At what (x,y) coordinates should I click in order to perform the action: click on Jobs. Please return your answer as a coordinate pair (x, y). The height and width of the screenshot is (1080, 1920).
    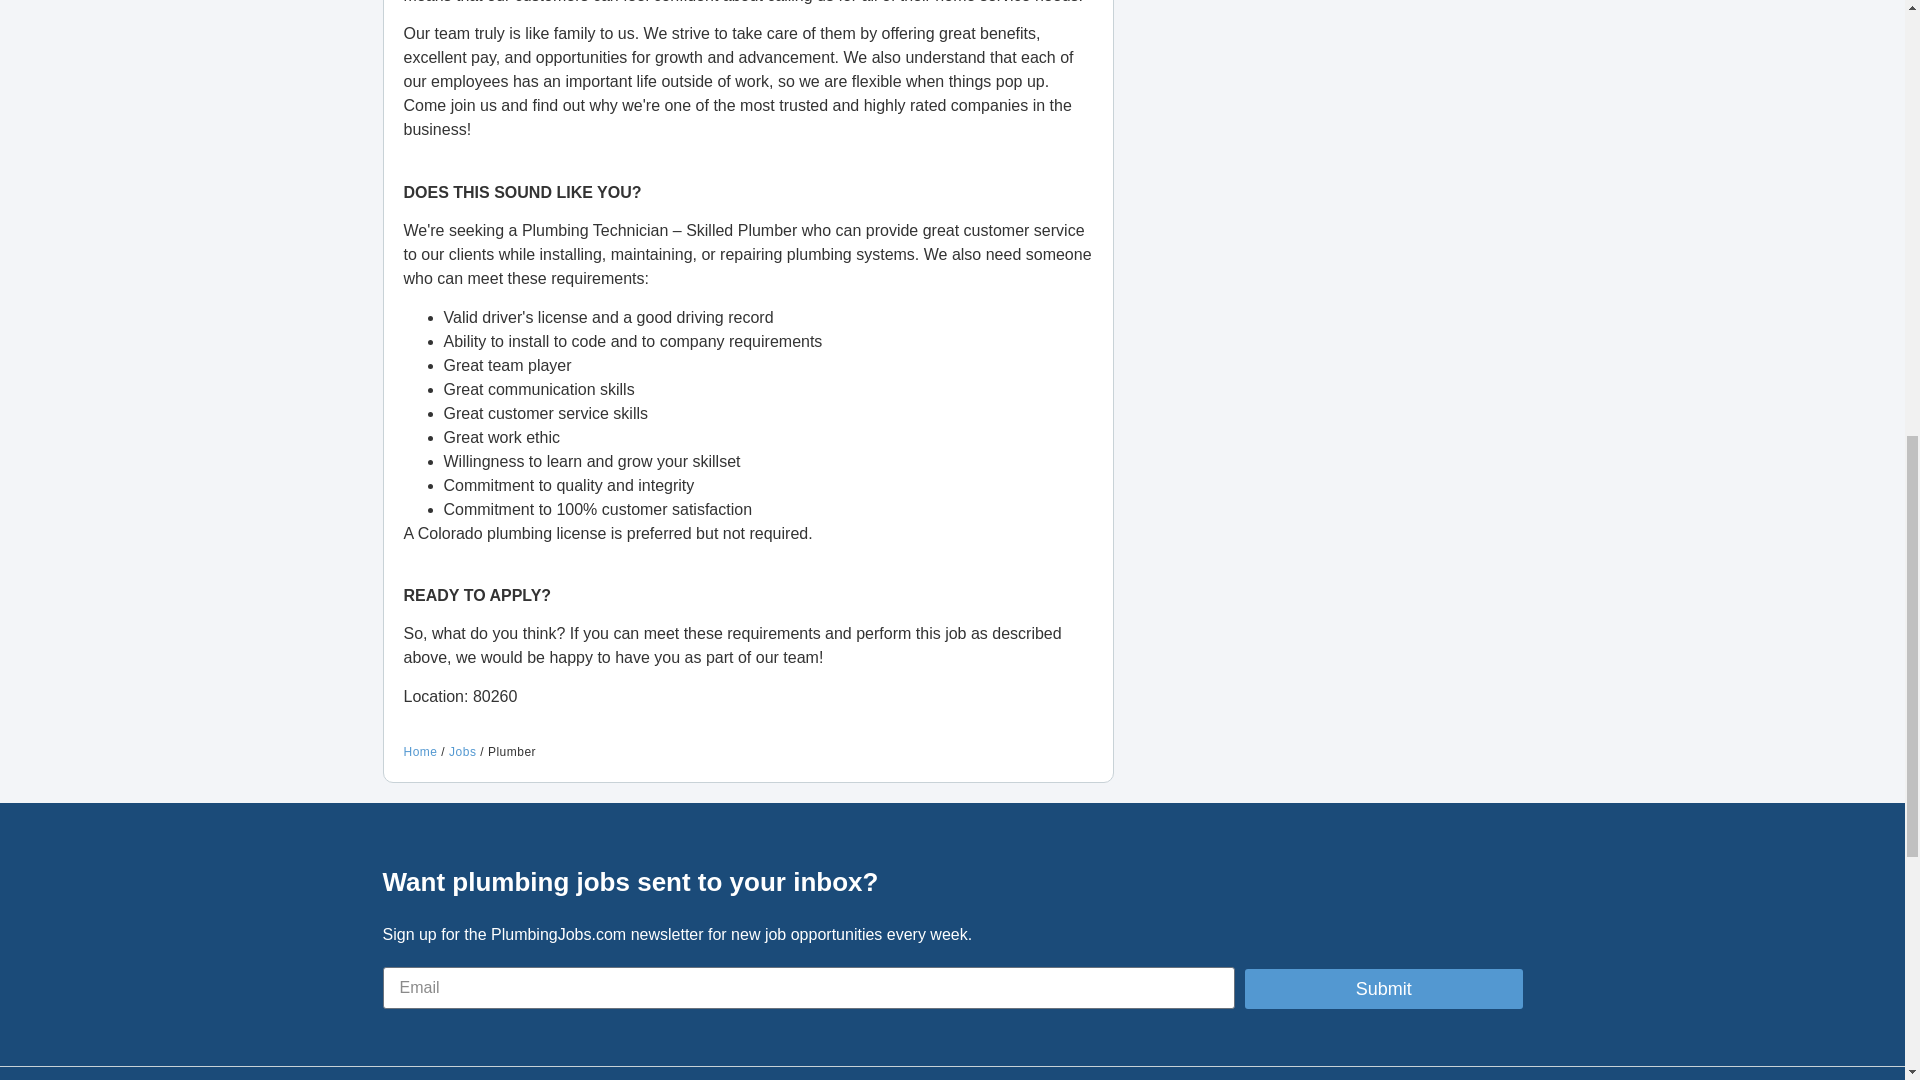
    Looking at the image, I should click on (462, 752).